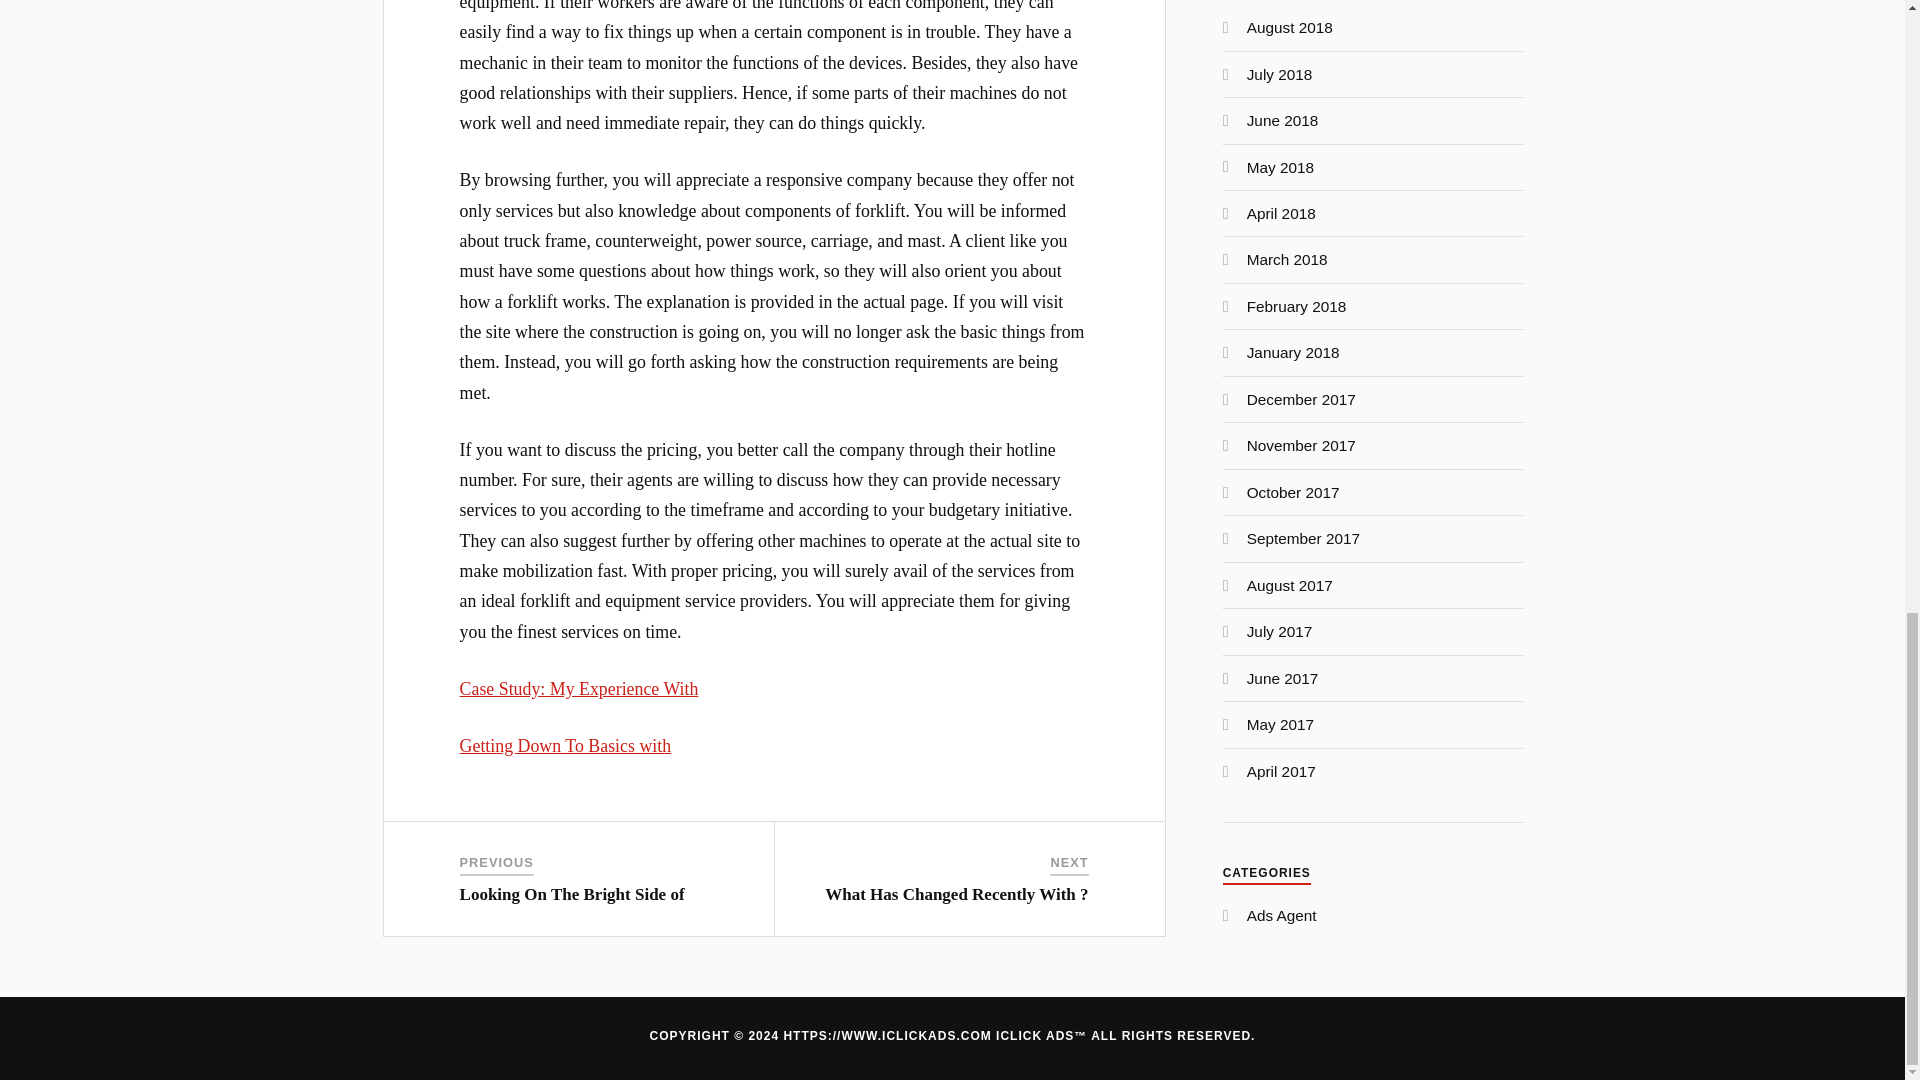 The height and width of the screenshot is (1080, 1920). Describe the element at coordinates (1280, 632) in the screenshot. I see `July 2017` at that location.